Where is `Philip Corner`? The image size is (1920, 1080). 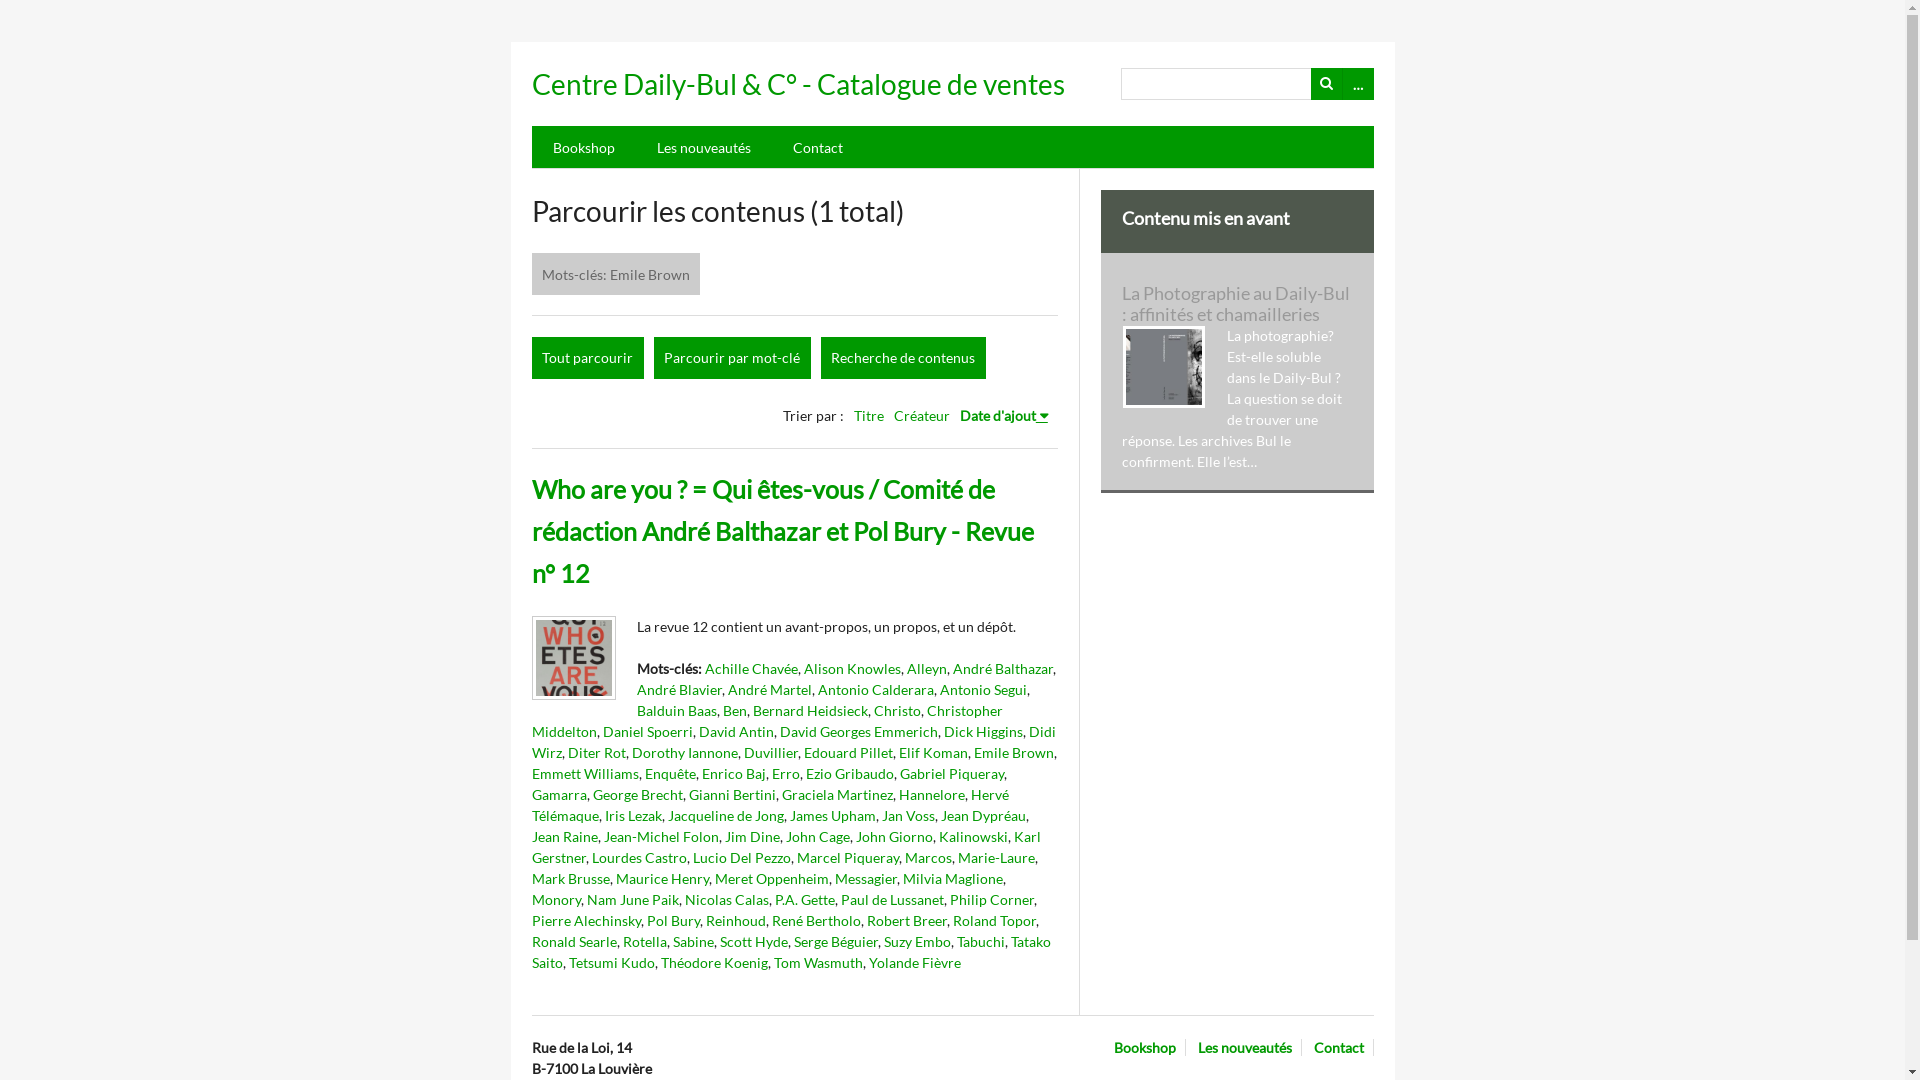
Philip Corner is located at coordinates (992, 900).